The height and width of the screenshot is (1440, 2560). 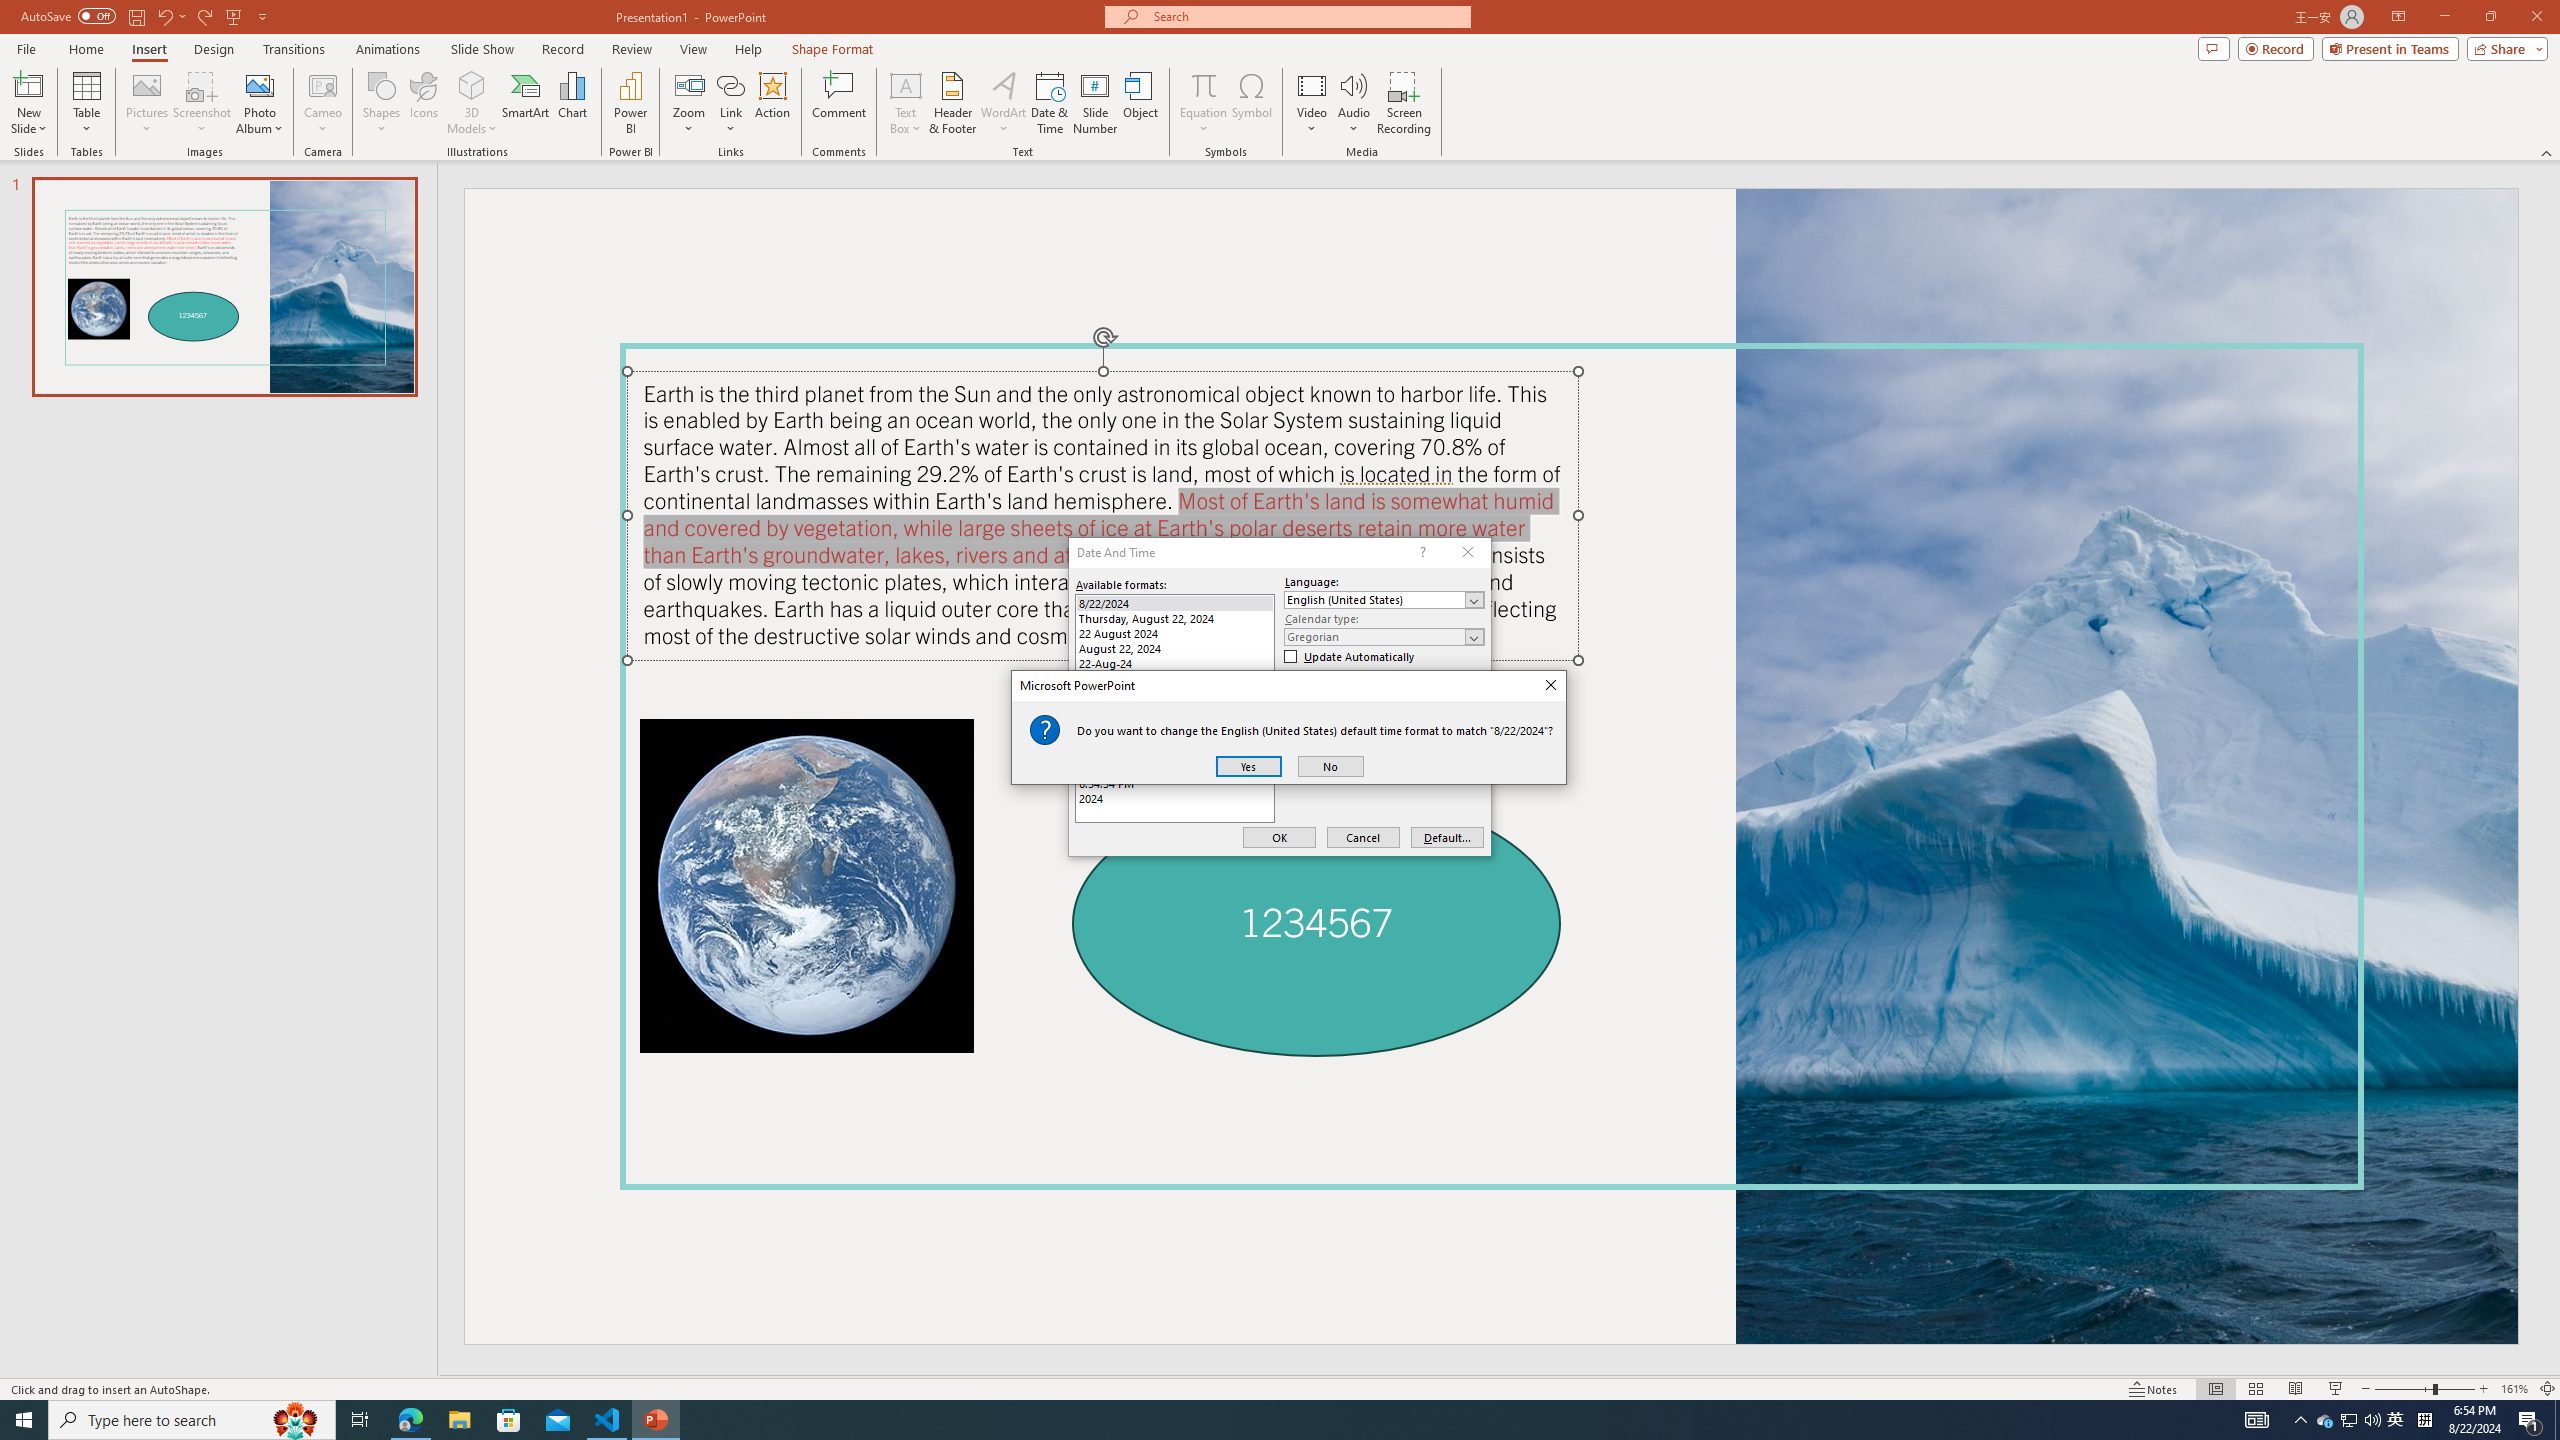 What do you see at coordinates (206, 16) in the screenshot?
I see `Redo` at bounding box center [206, 16].